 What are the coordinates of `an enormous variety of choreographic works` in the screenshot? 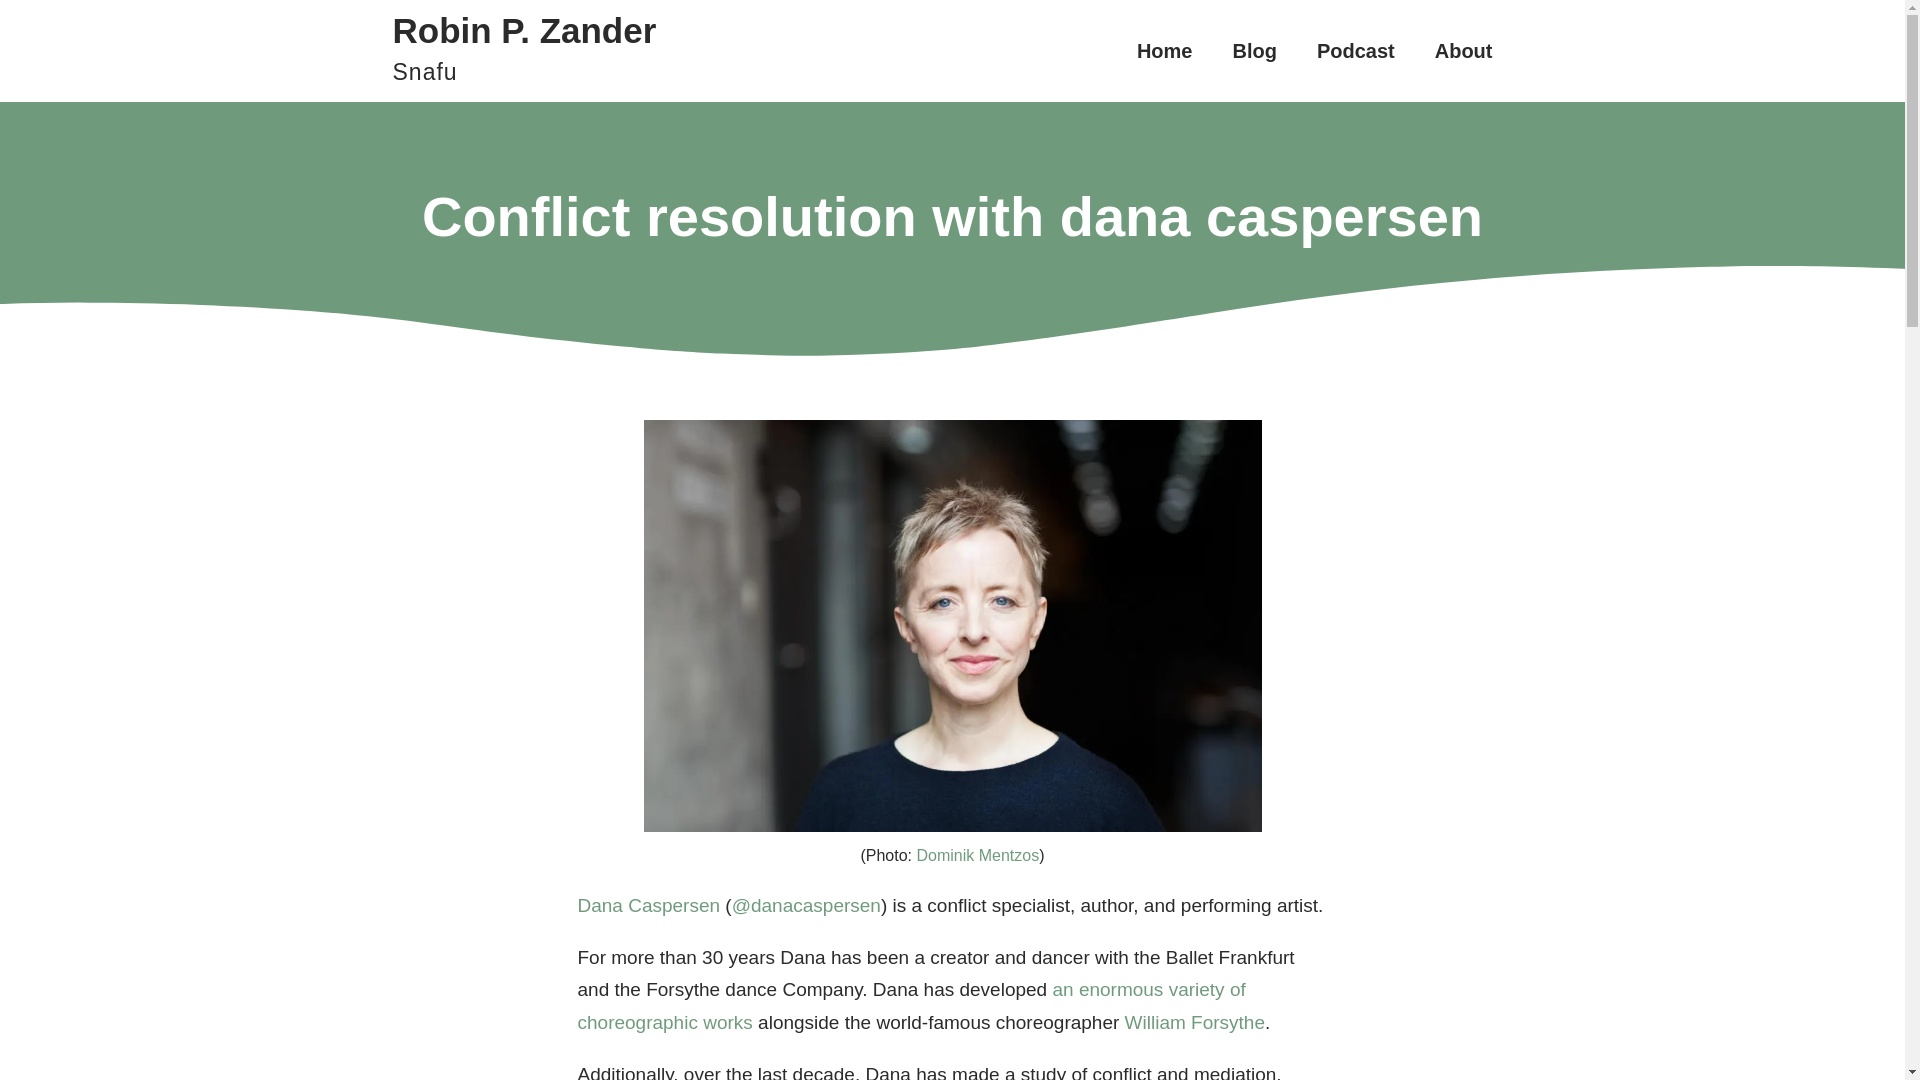 It's located at (649, 905).